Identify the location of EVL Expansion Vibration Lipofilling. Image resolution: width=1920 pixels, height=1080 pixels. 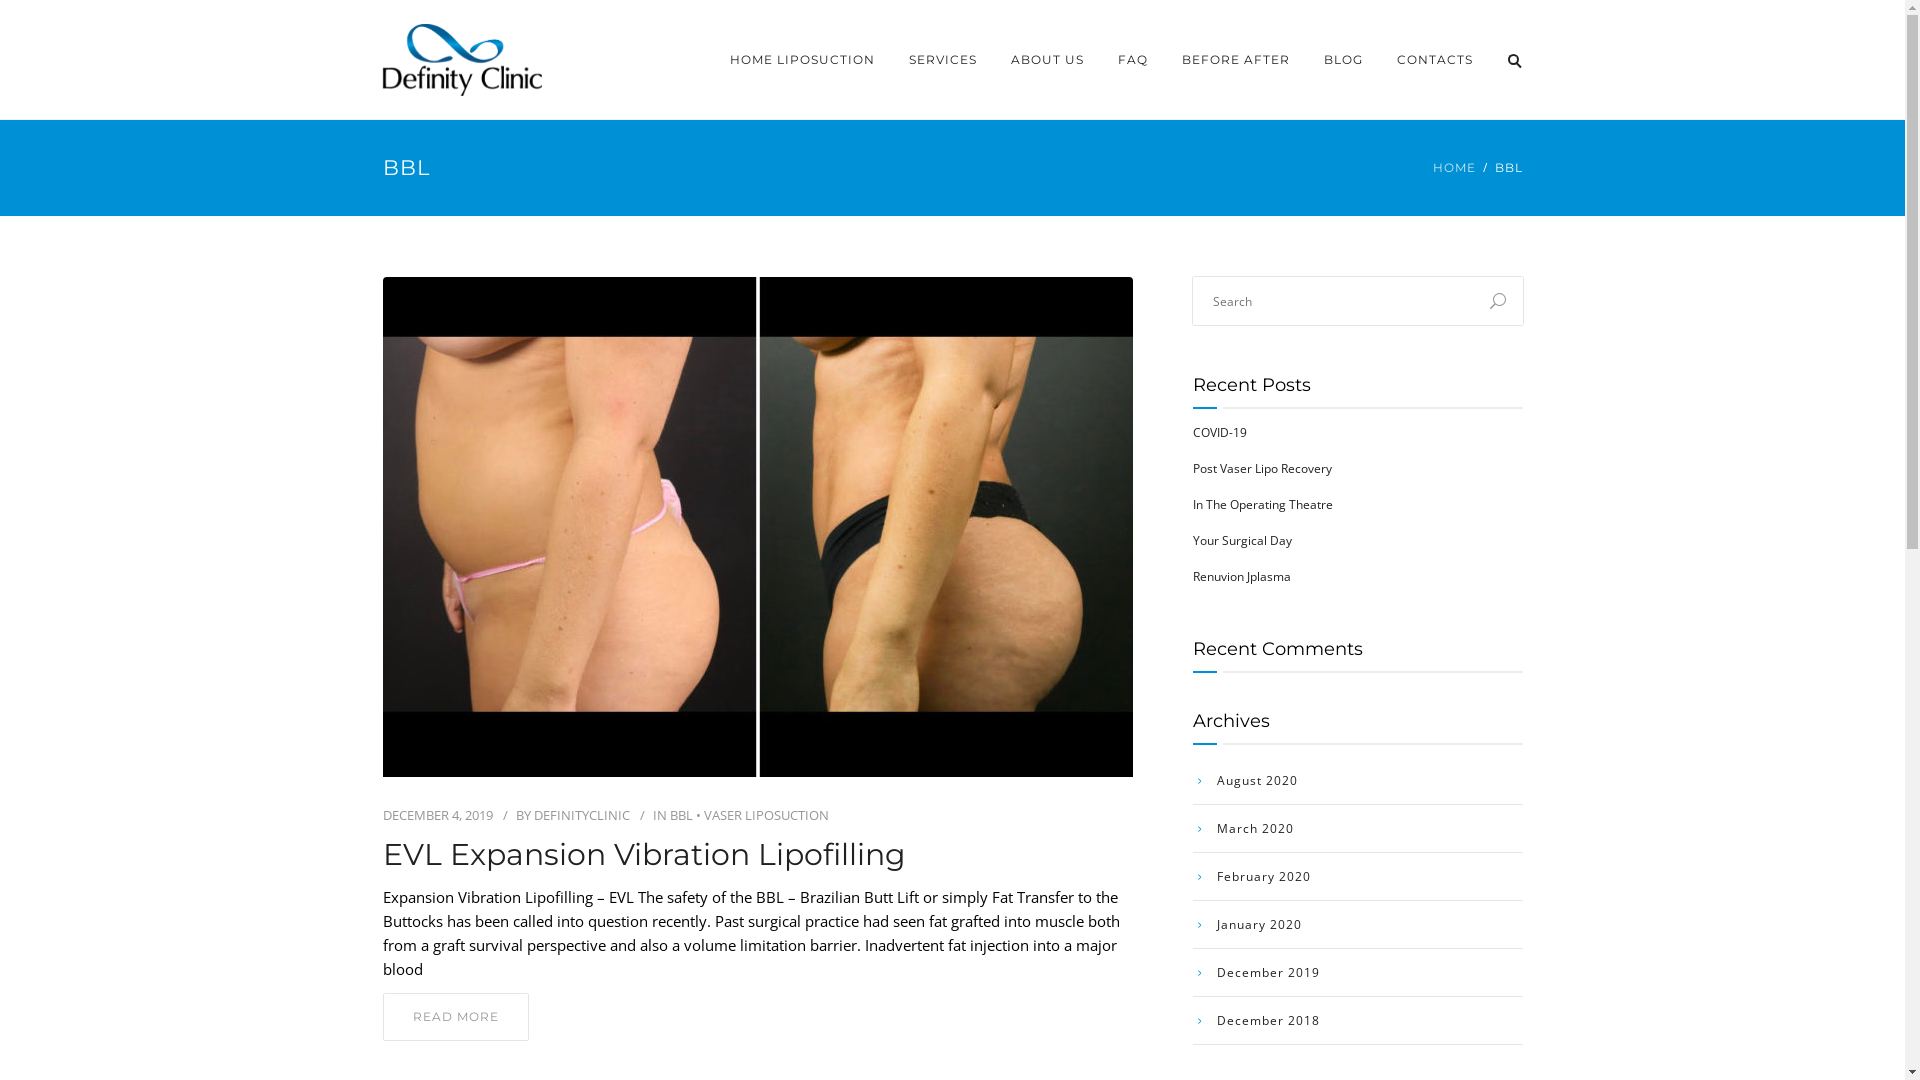
(757, 855).